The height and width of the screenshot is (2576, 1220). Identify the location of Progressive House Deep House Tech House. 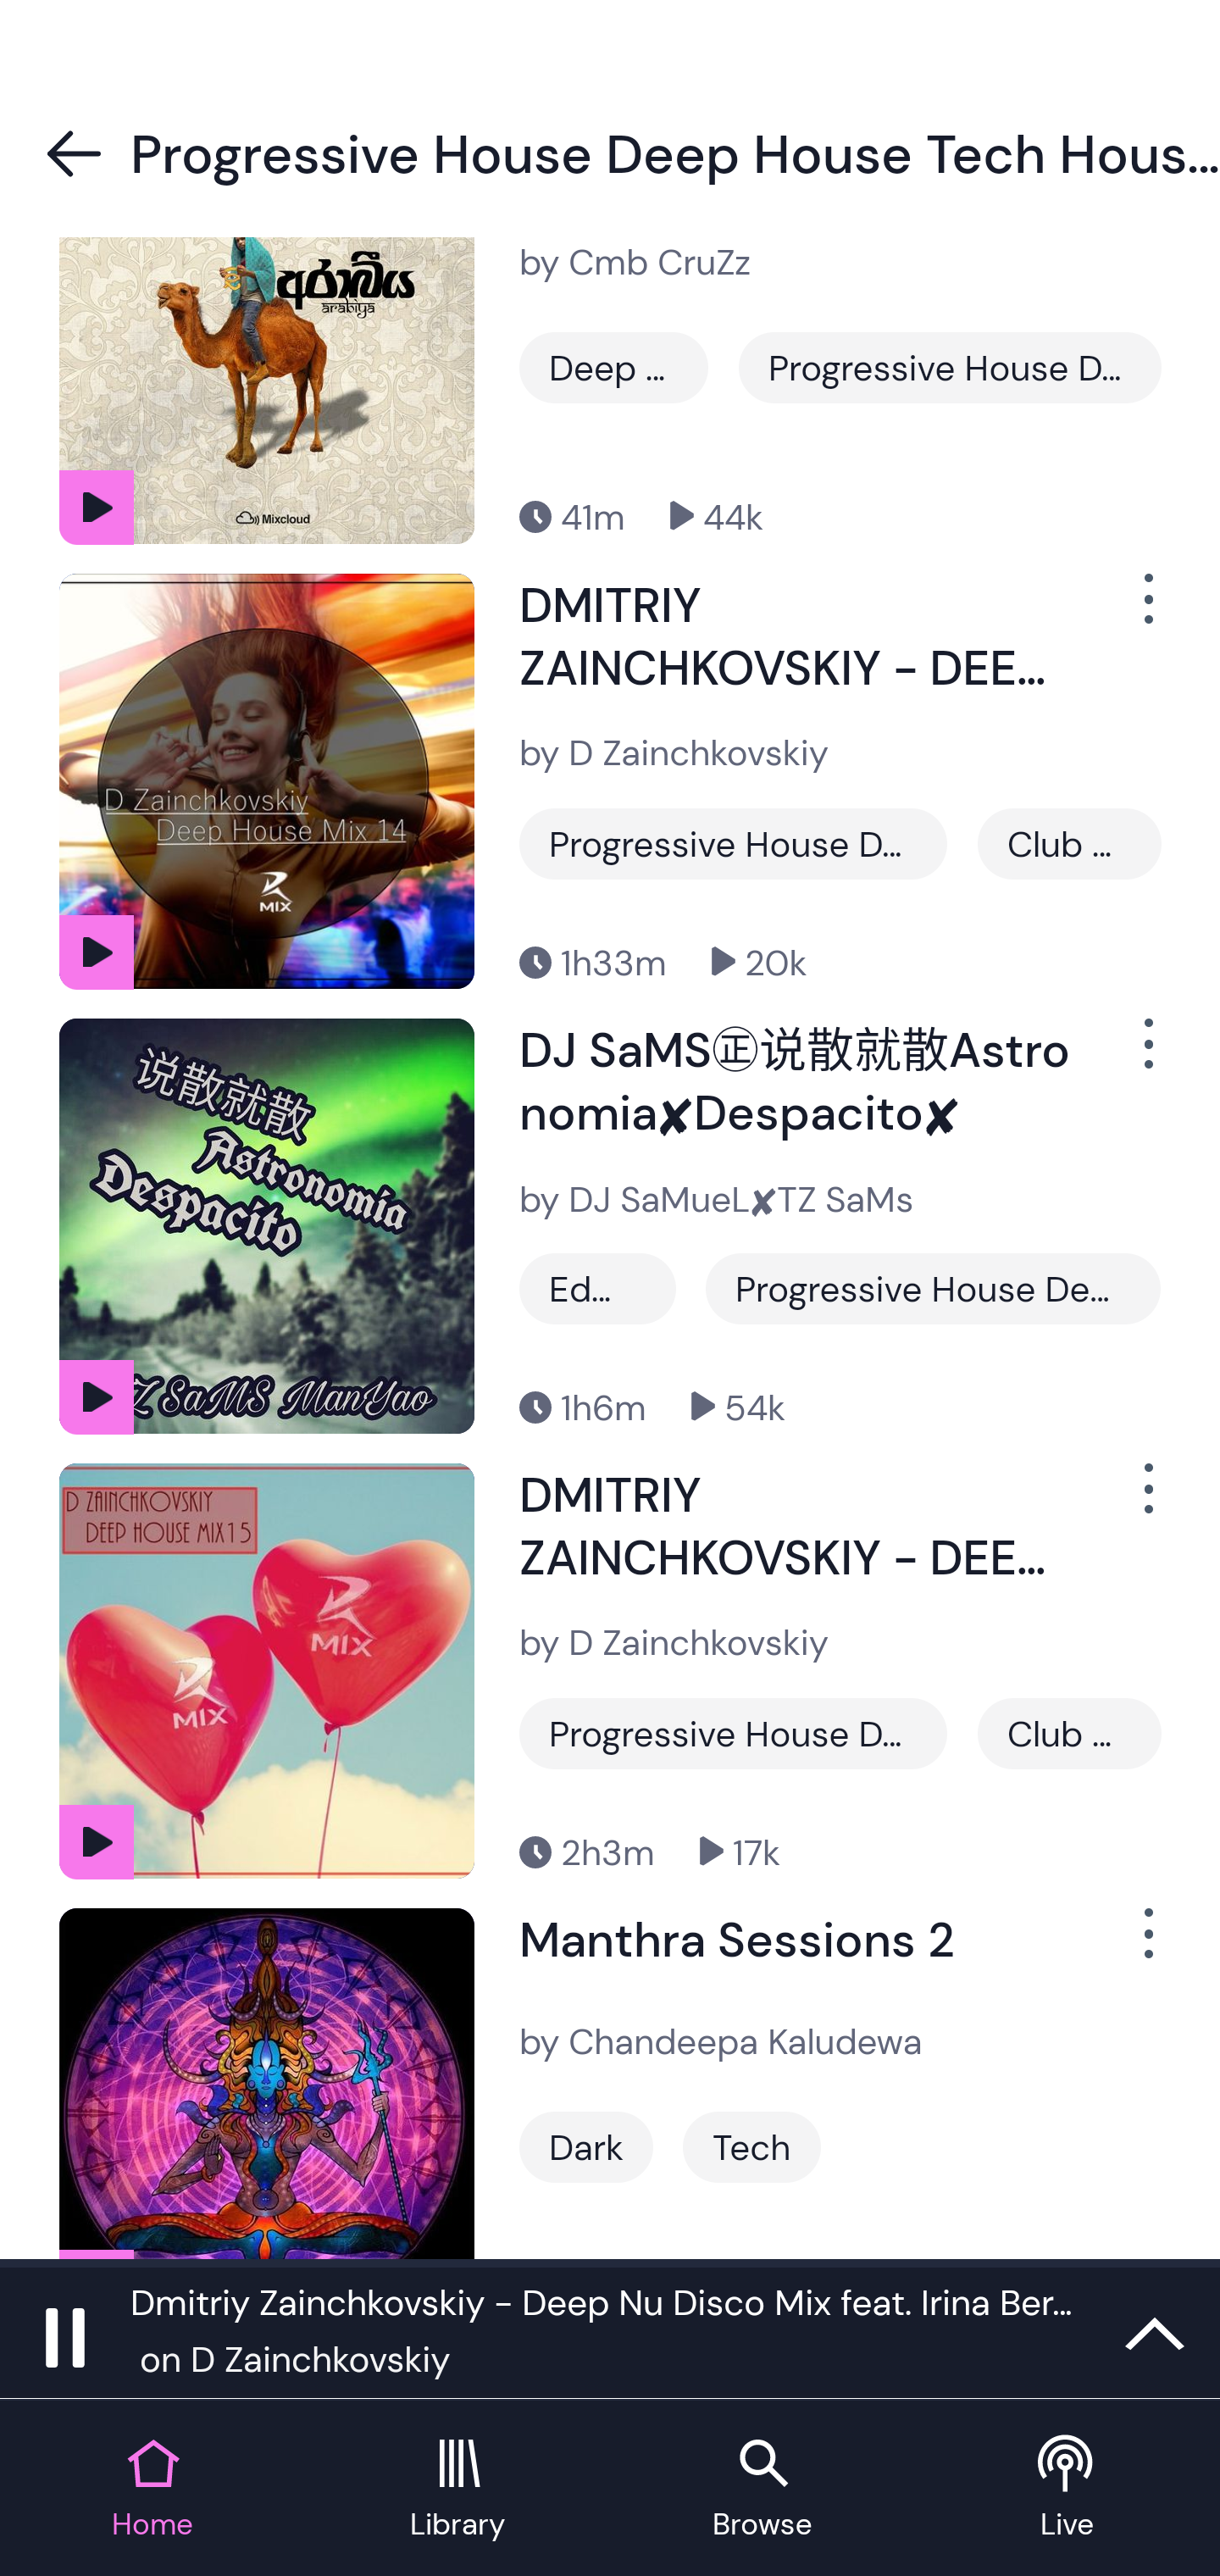
(733, 1734).